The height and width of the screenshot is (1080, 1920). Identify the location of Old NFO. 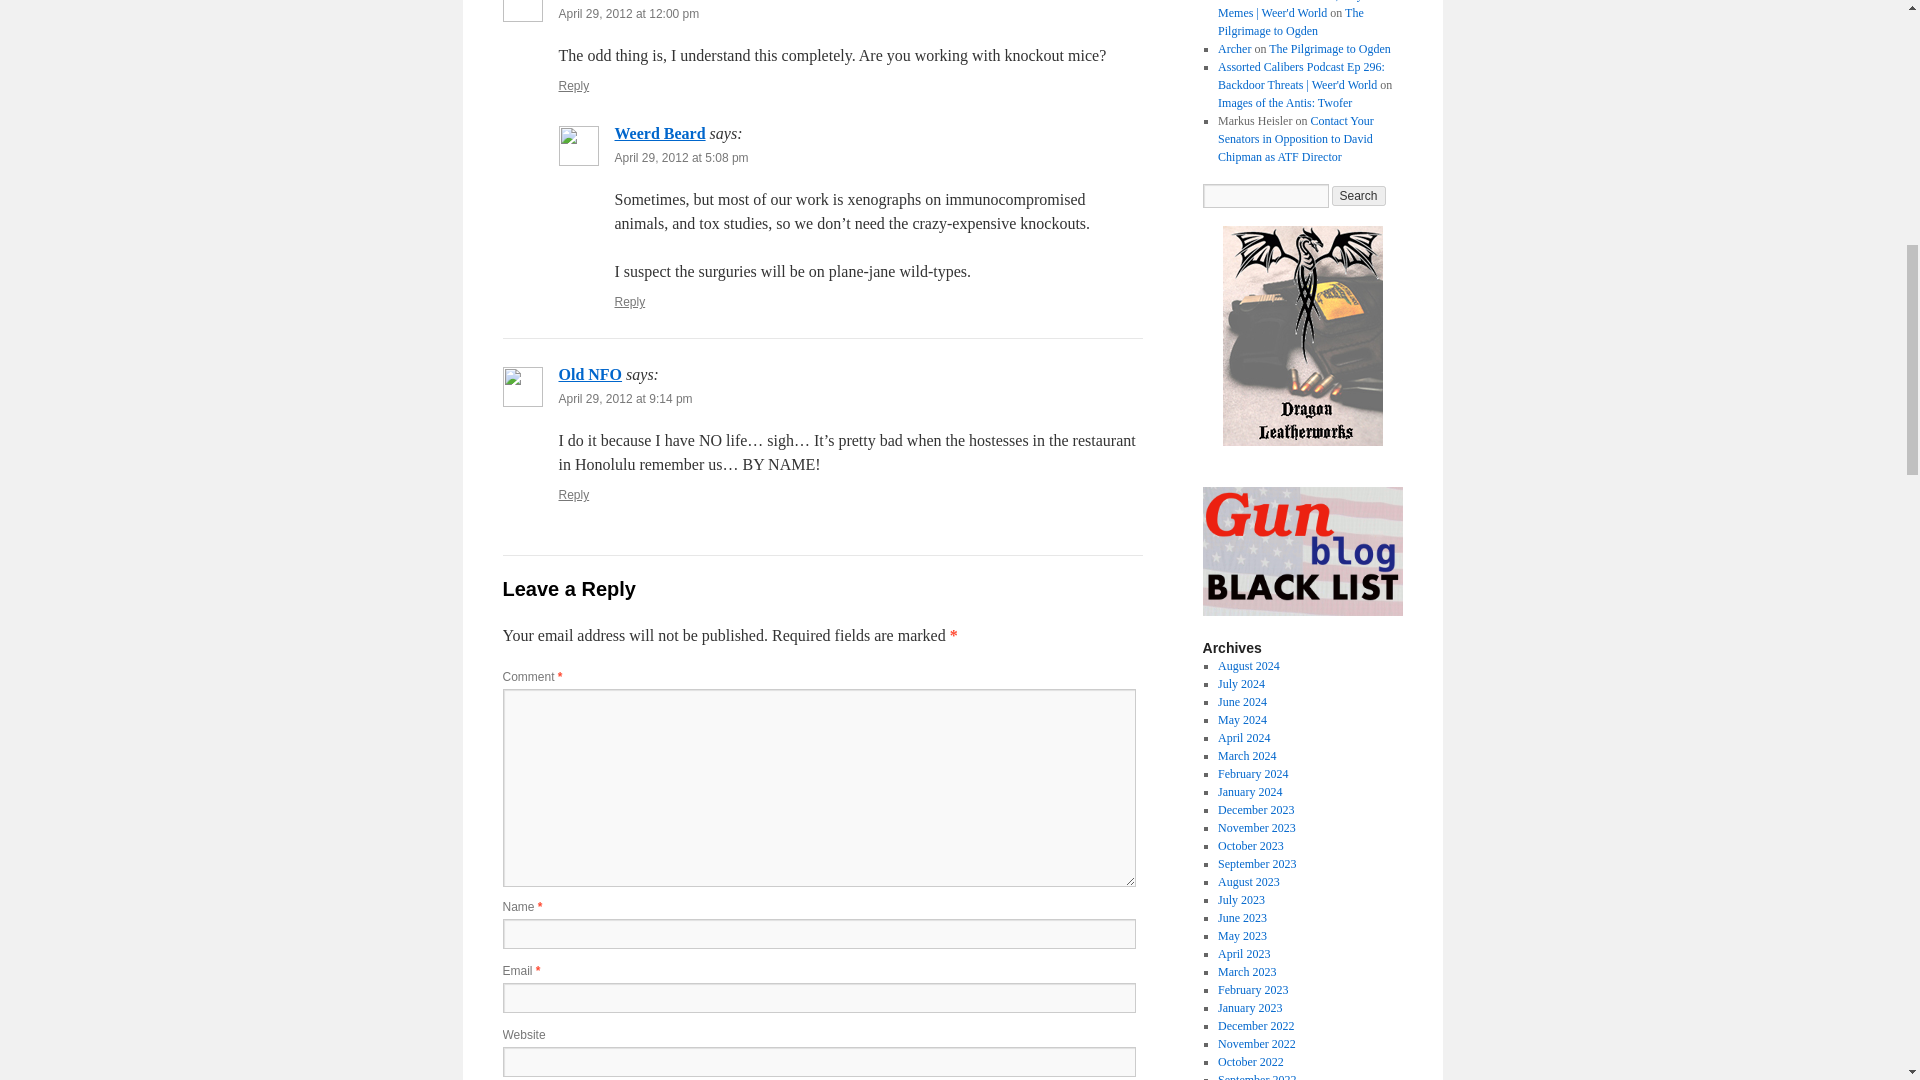
(590, 374).